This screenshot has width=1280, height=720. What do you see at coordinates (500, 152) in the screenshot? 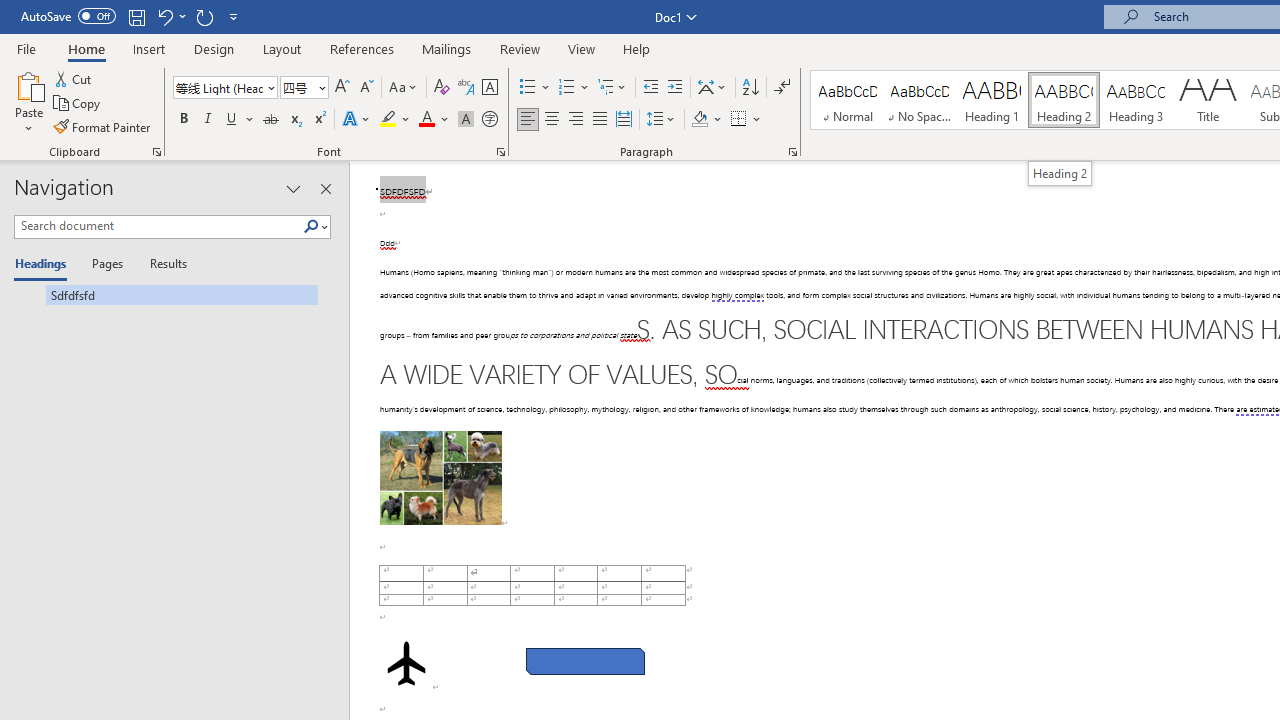
I see `Font...` at bounding box center [500, 152].